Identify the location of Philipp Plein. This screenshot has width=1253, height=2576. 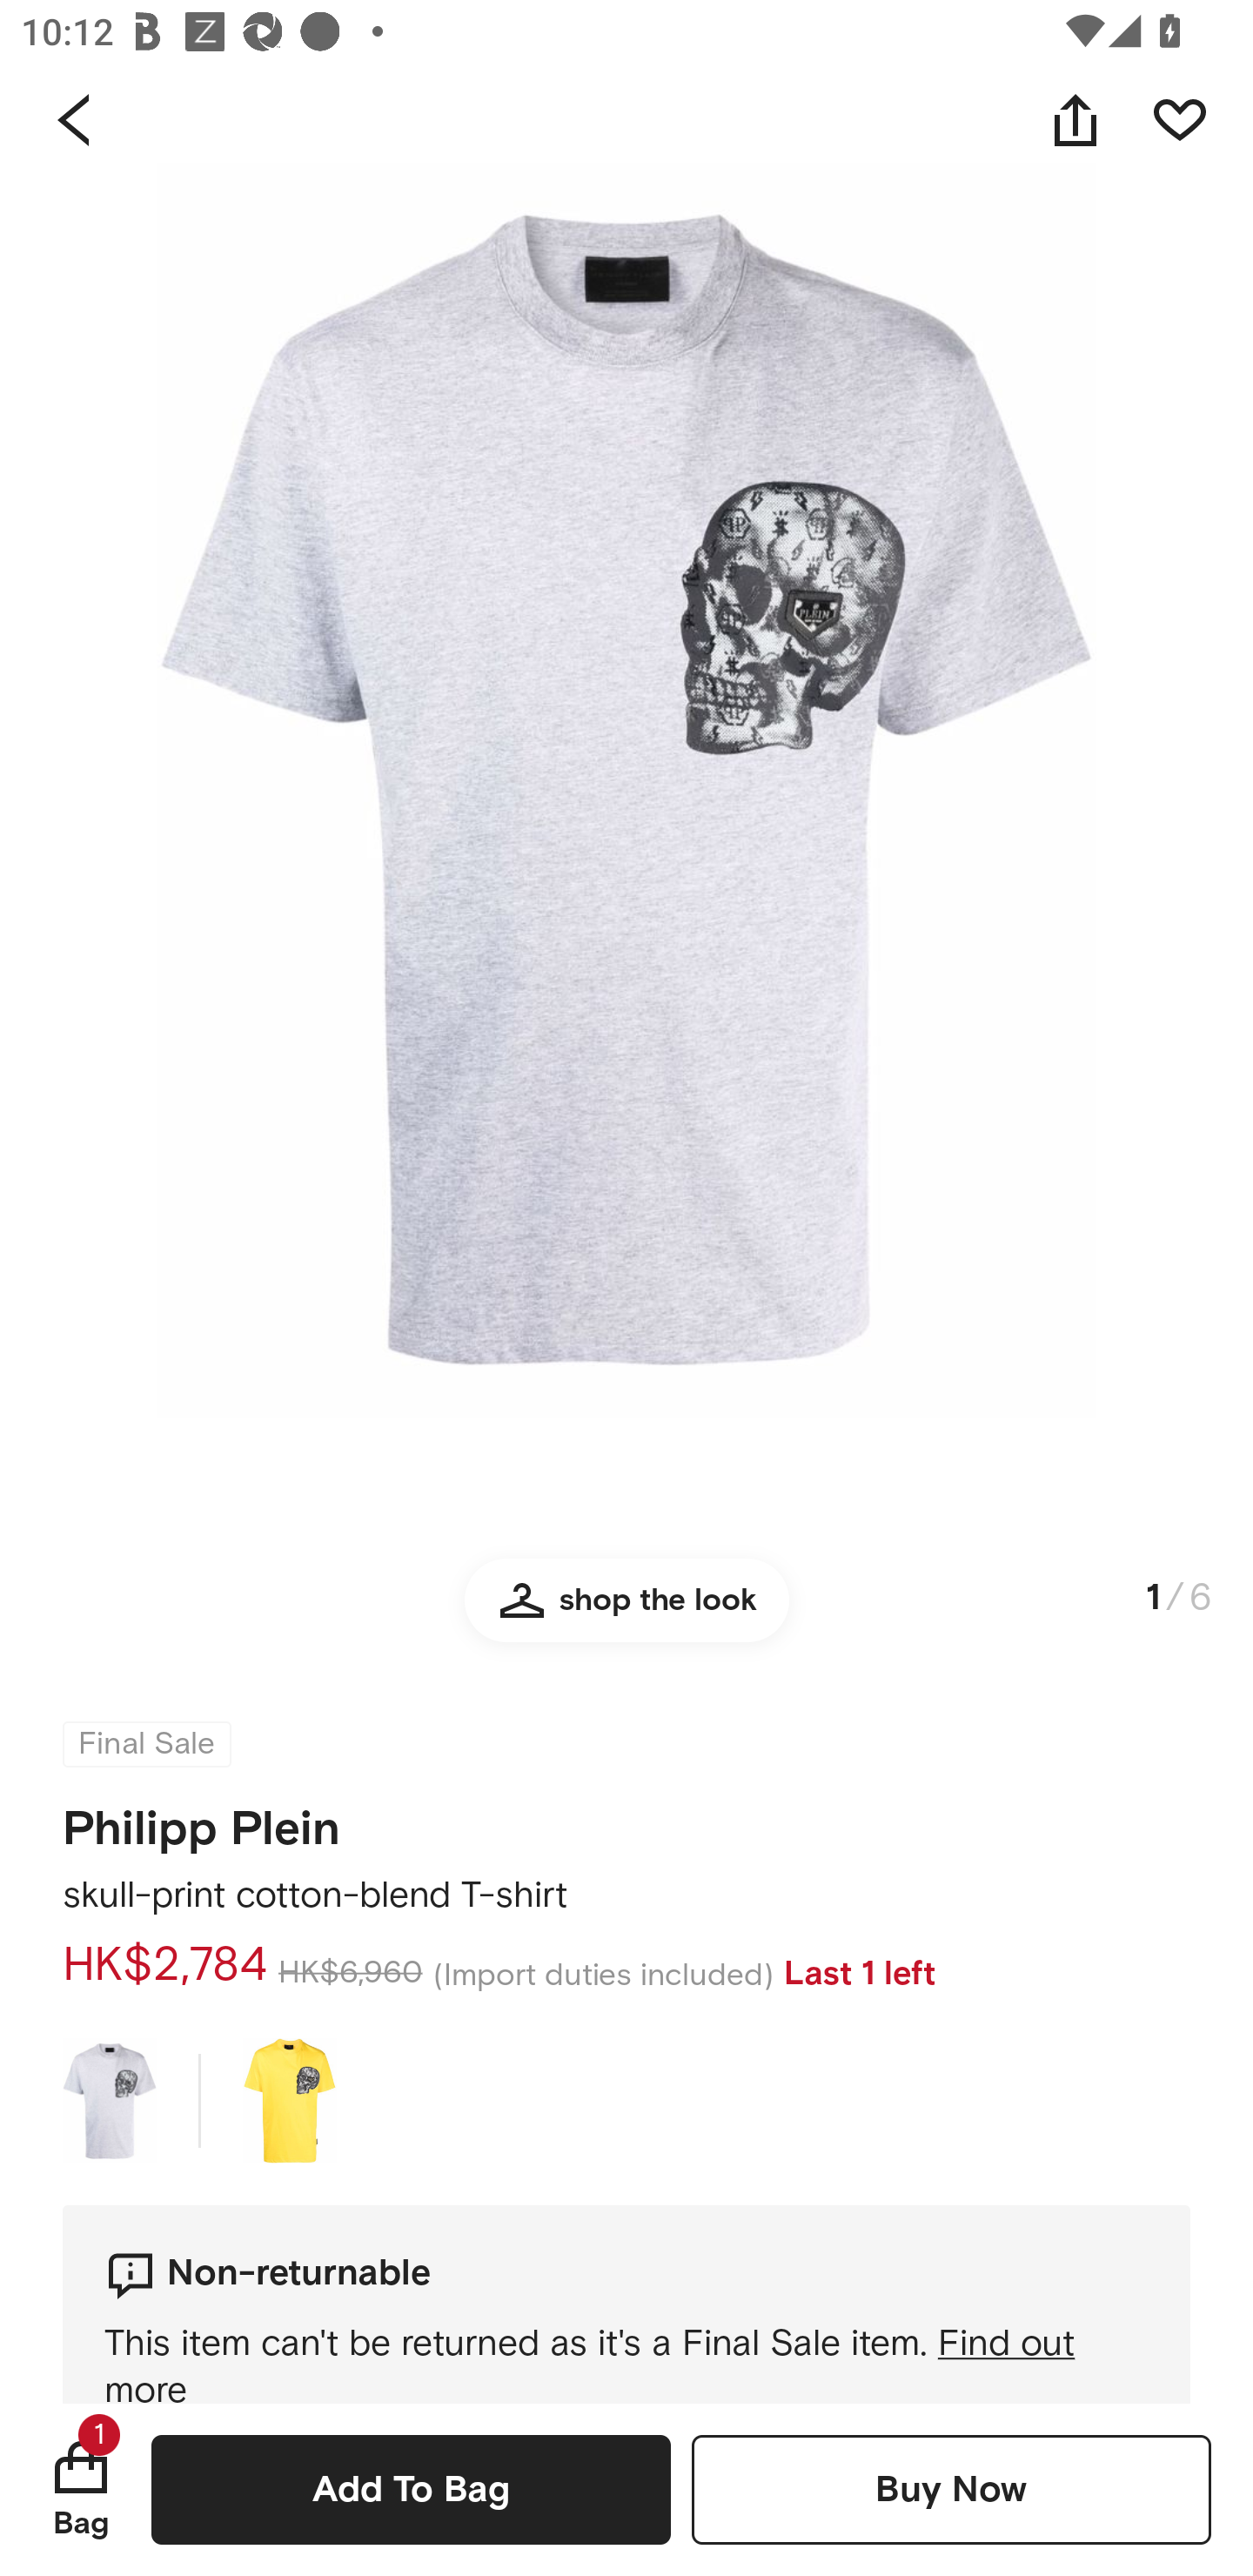
(202, 1819).